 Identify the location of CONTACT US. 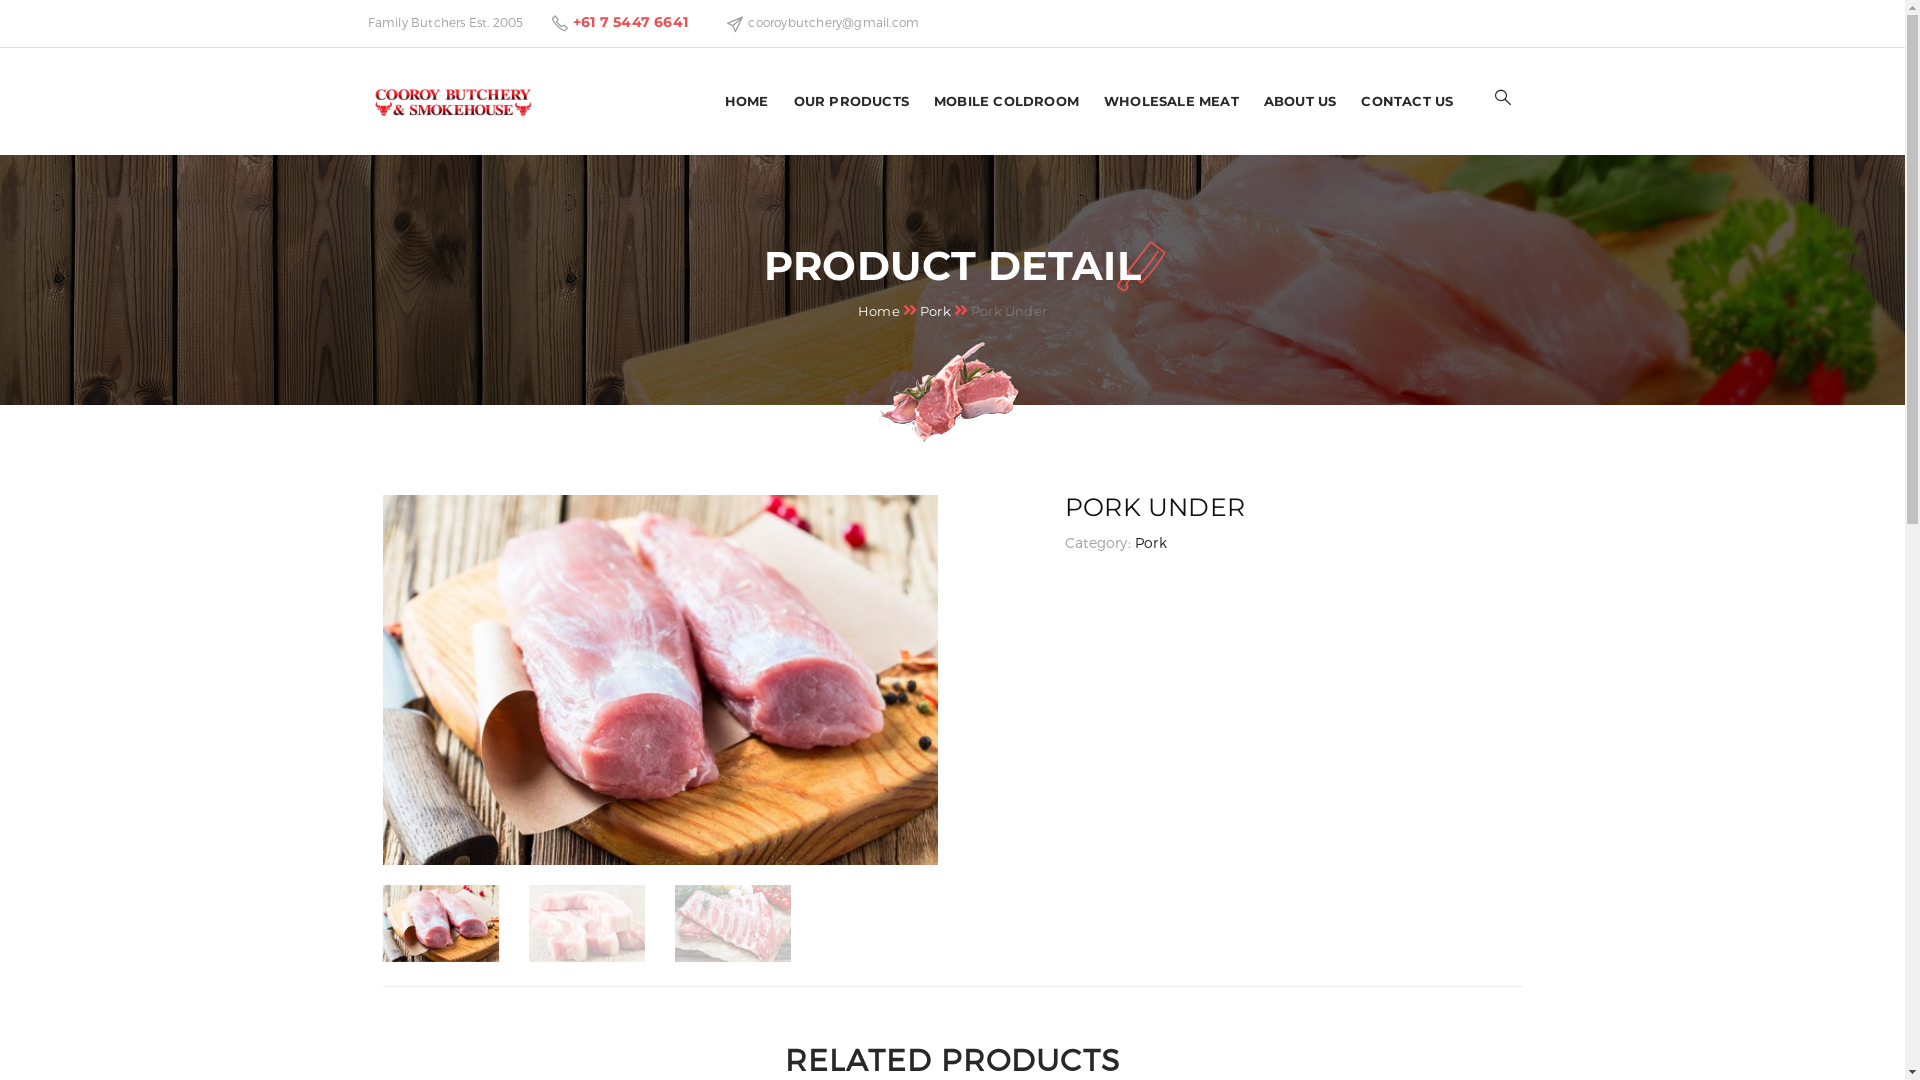
(1407, 102).